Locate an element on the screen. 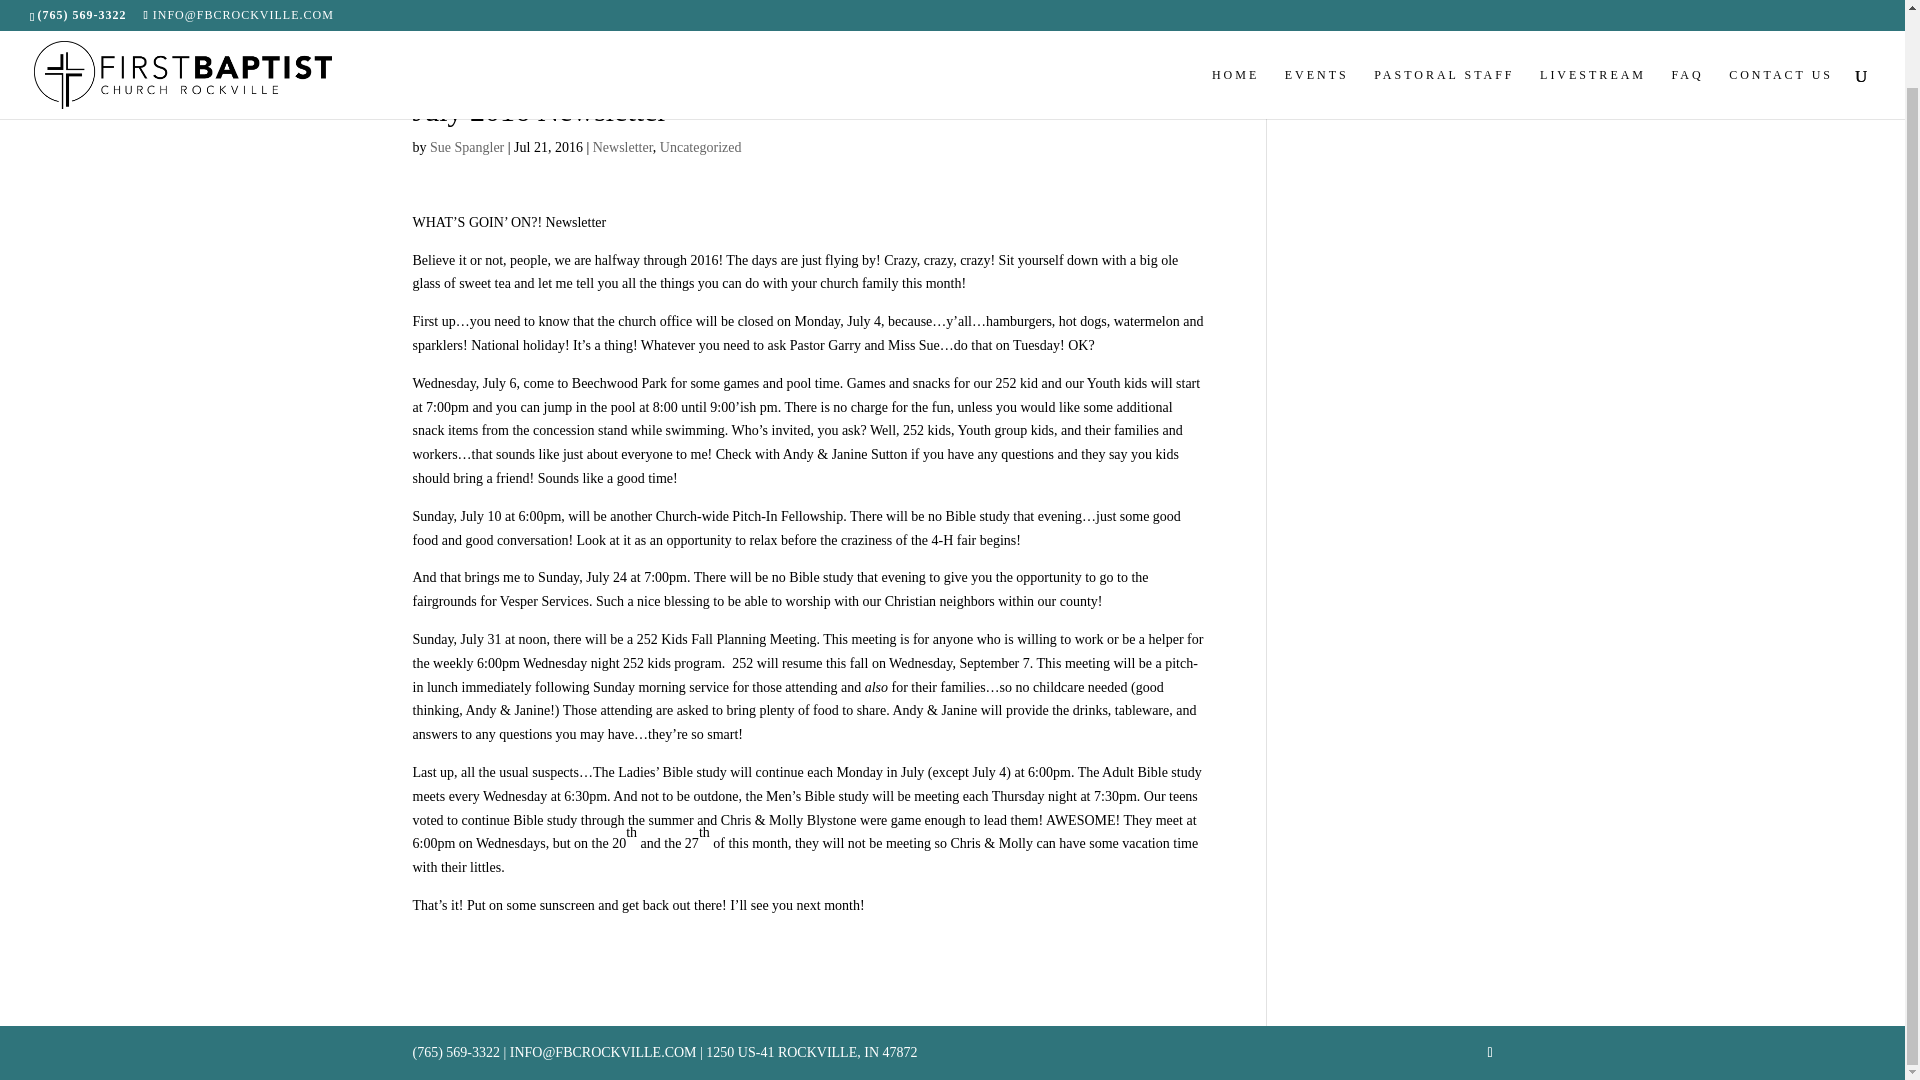 The height and width of the screenshot is (1080, 1920). Newsletter is located at coordinates (622, 148).